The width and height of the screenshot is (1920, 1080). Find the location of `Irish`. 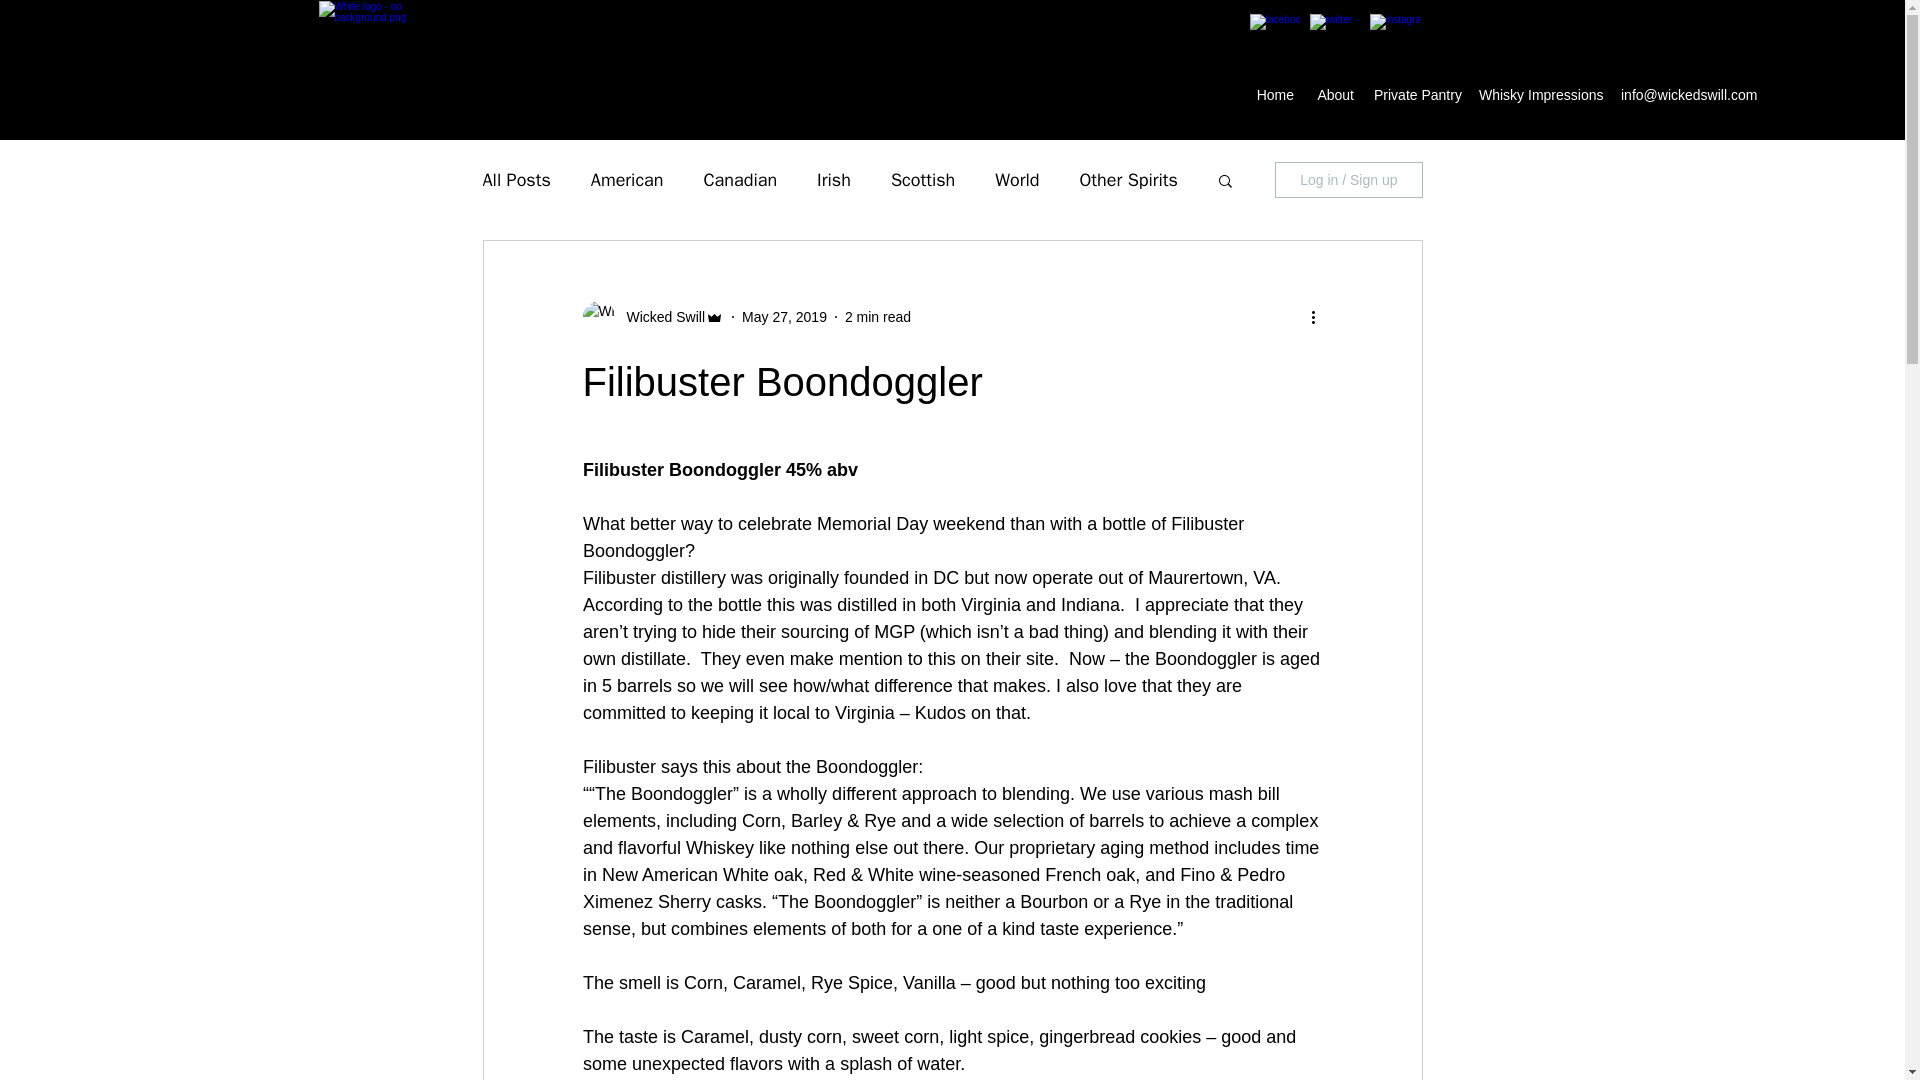

Irish is located at coordinates (834, 180).